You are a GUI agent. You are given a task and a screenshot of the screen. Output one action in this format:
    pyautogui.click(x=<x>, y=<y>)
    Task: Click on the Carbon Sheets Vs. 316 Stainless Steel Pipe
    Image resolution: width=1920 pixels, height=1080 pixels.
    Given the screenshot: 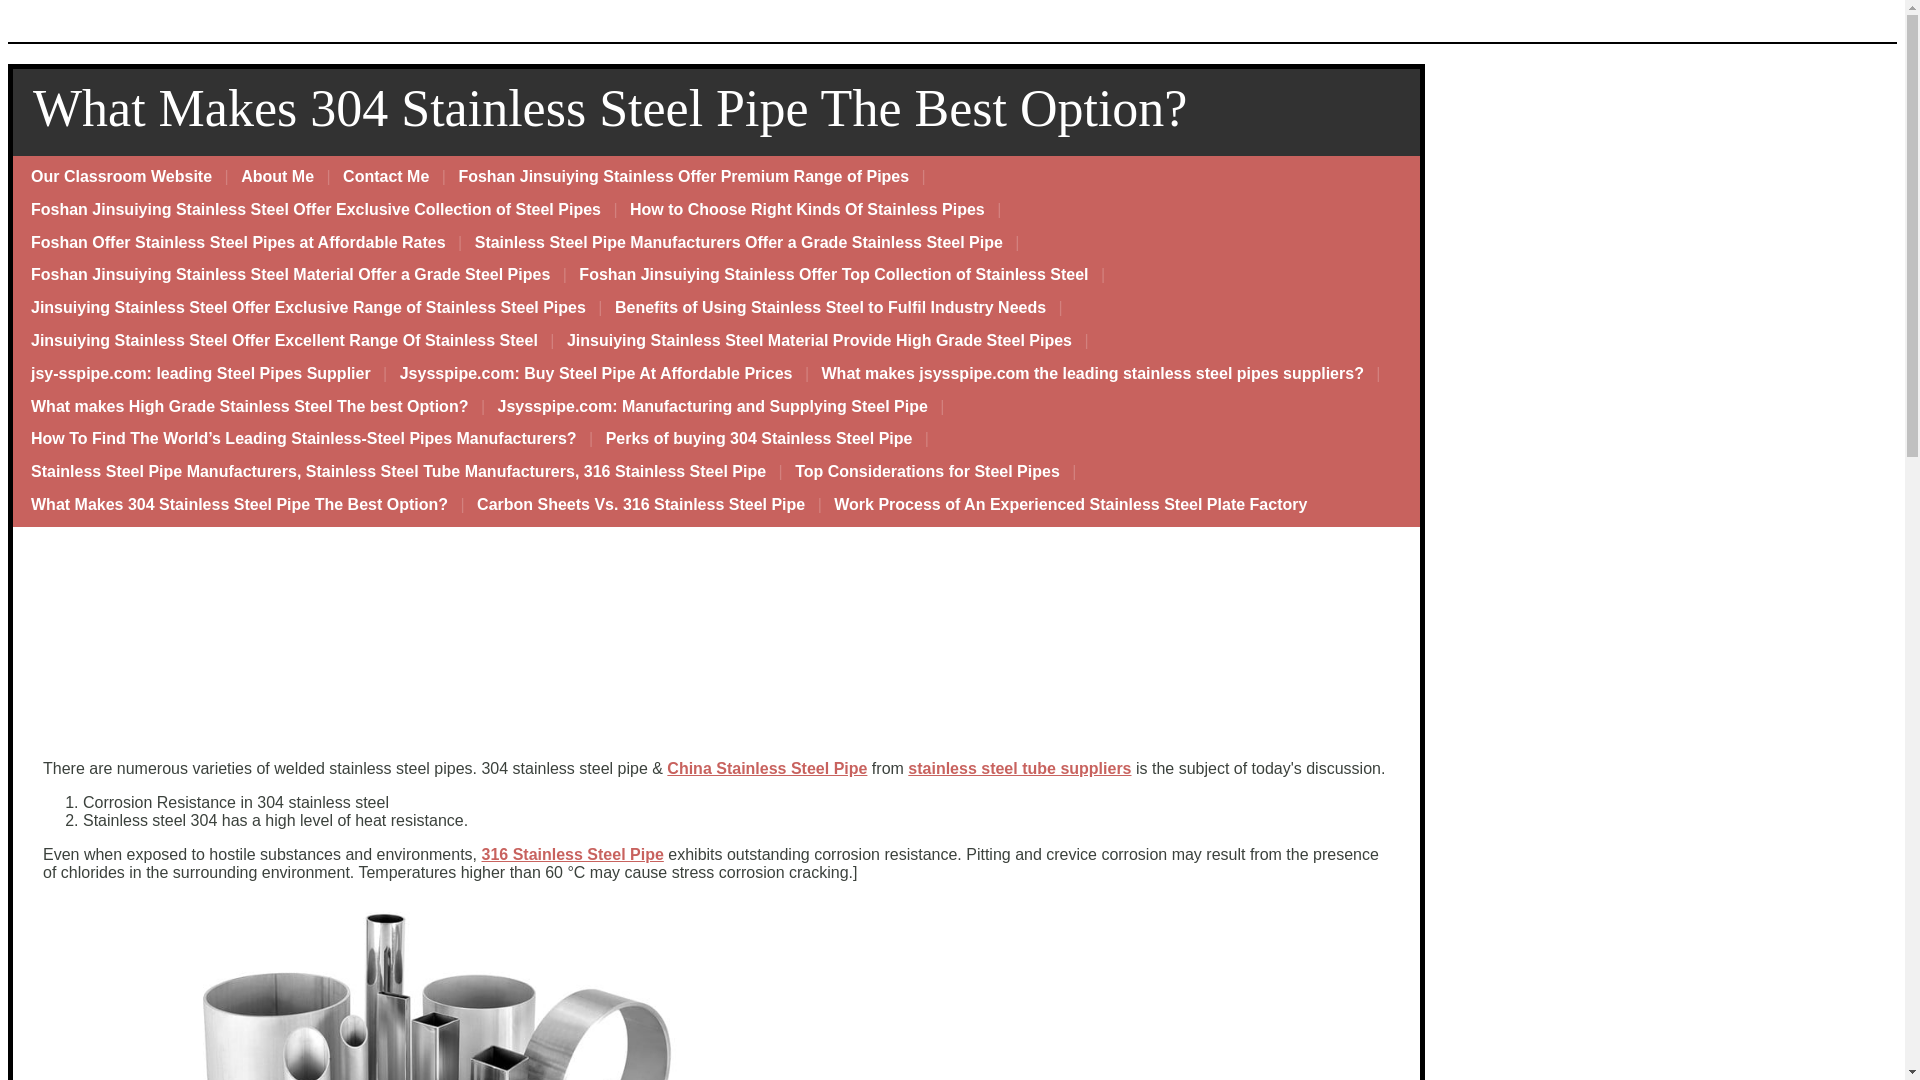 What is the action you would take?
    pyautogui.click(x=640, y=505)
    